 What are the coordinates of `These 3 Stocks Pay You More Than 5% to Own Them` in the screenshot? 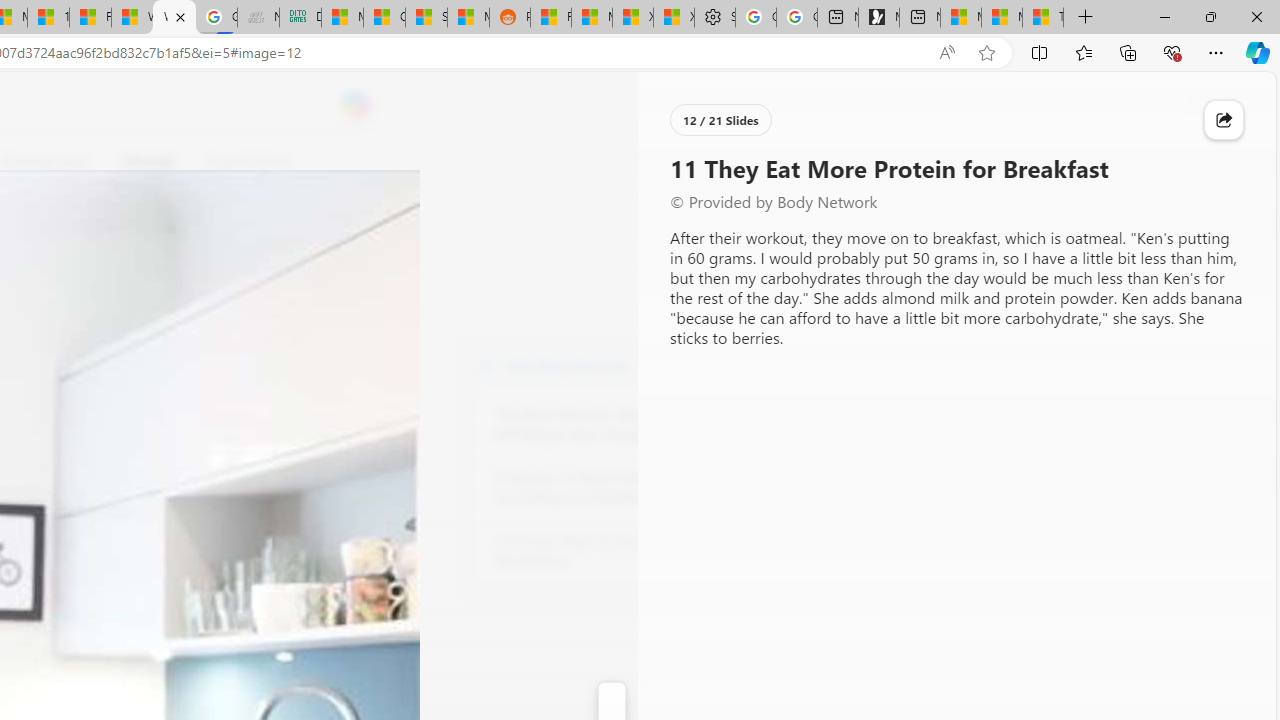 It's located at (1042, 18).